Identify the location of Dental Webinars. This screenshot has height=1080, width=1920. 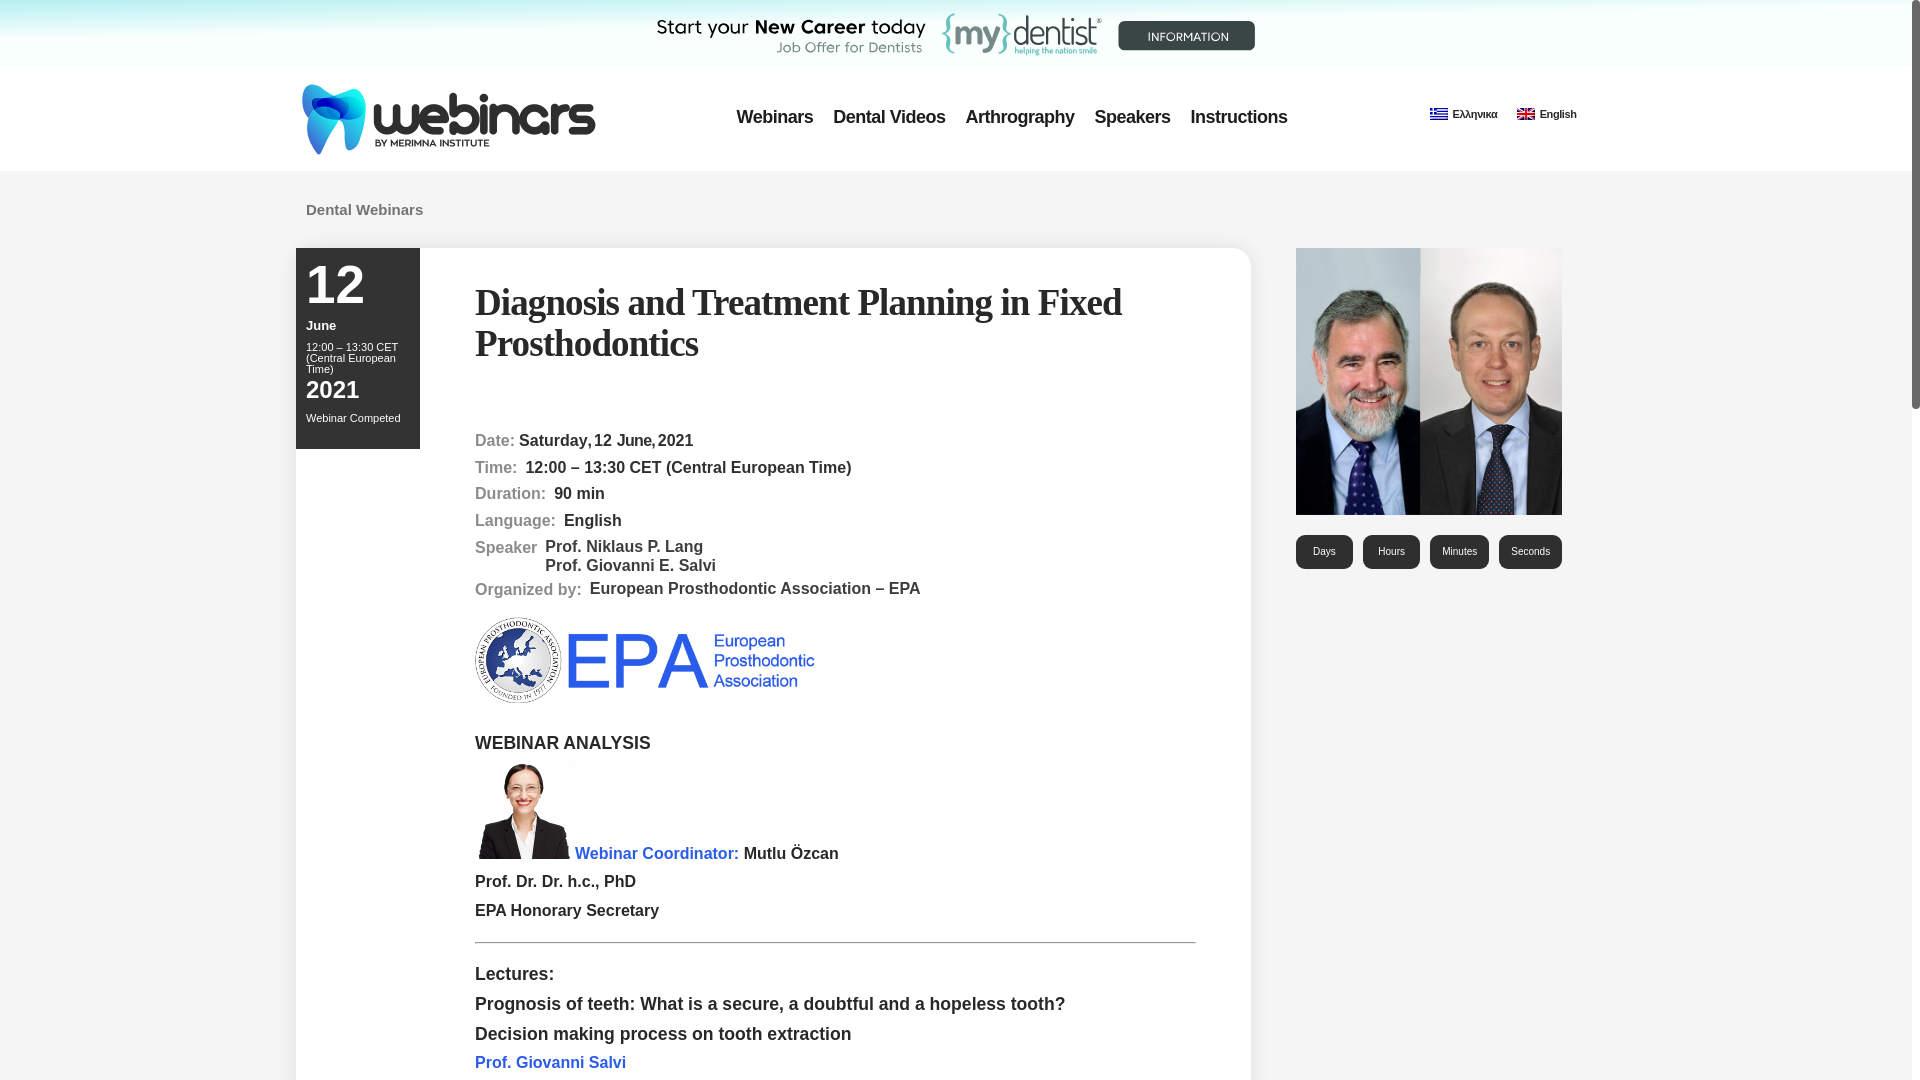
(364, 209).